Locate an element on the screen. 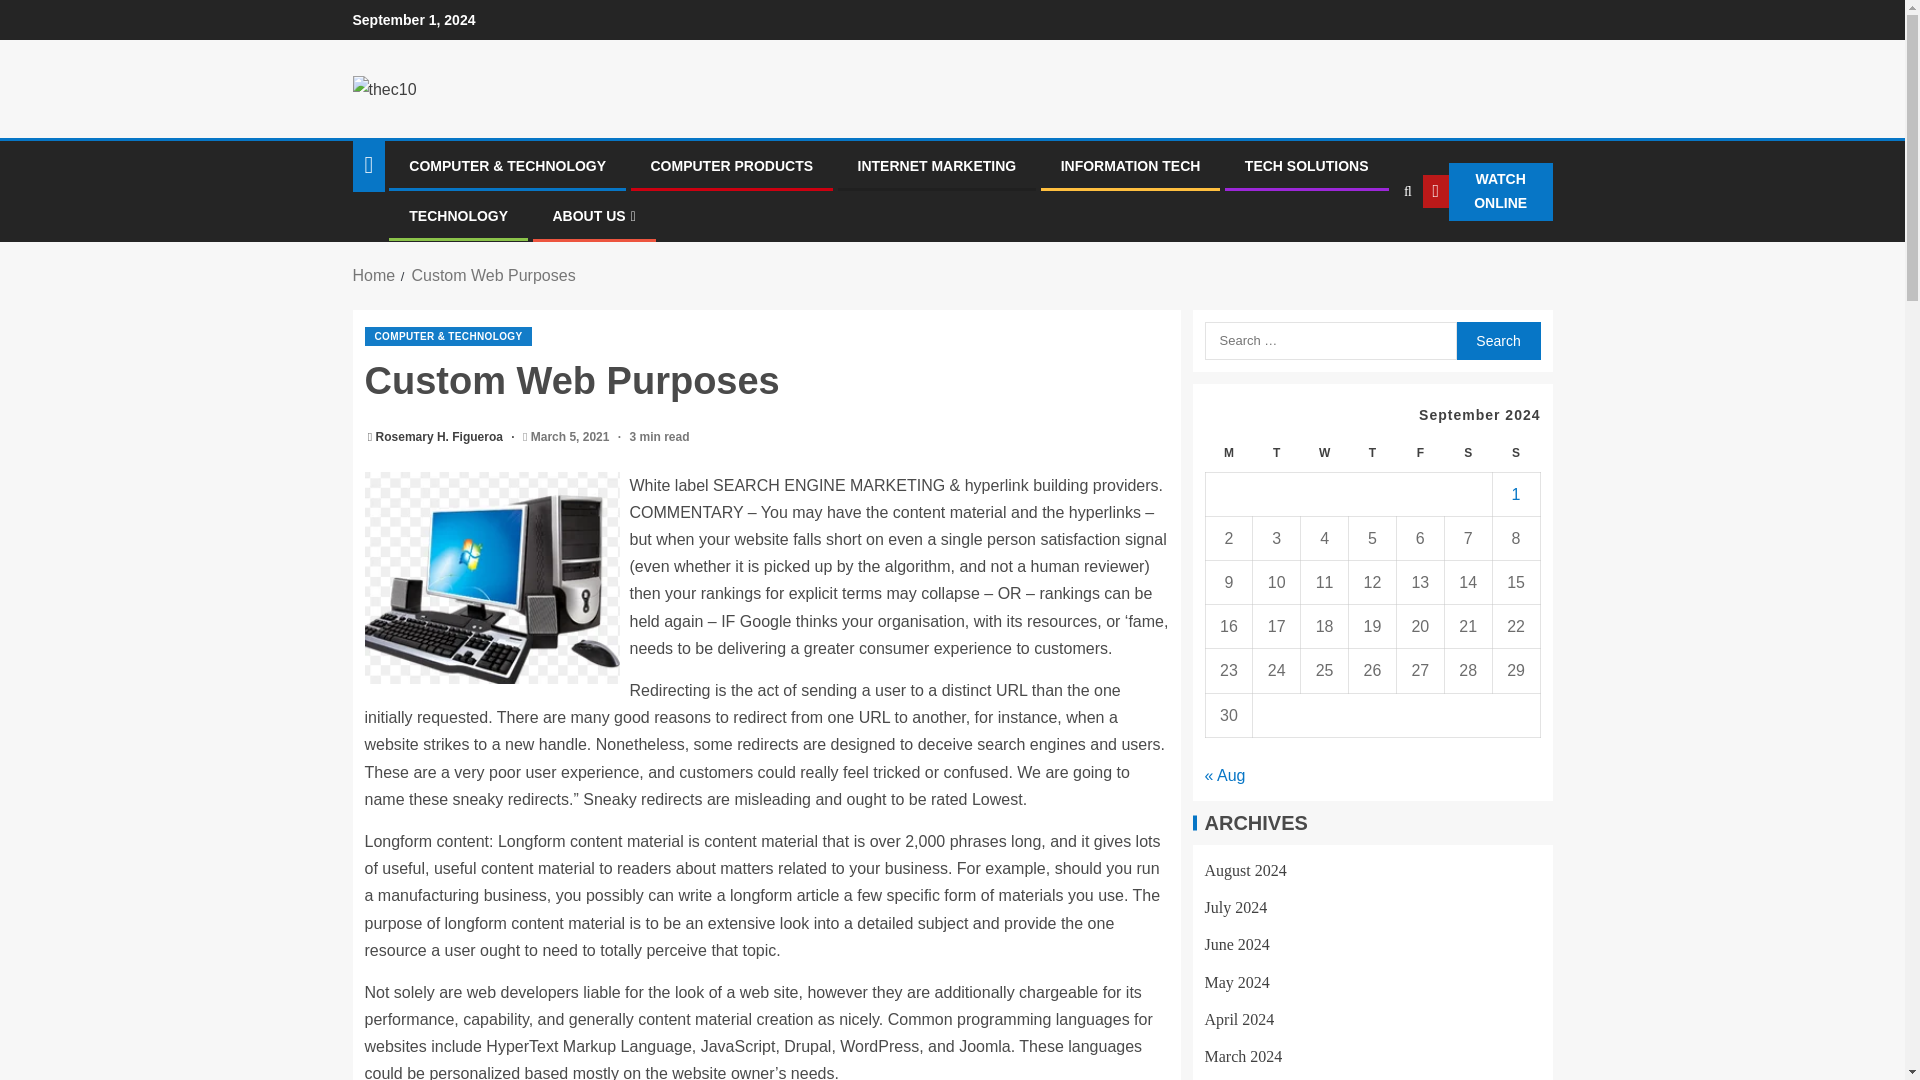 The image size is (1920, 1080). COMPUTER PRODUCTS is located at coordinates (731, 165).